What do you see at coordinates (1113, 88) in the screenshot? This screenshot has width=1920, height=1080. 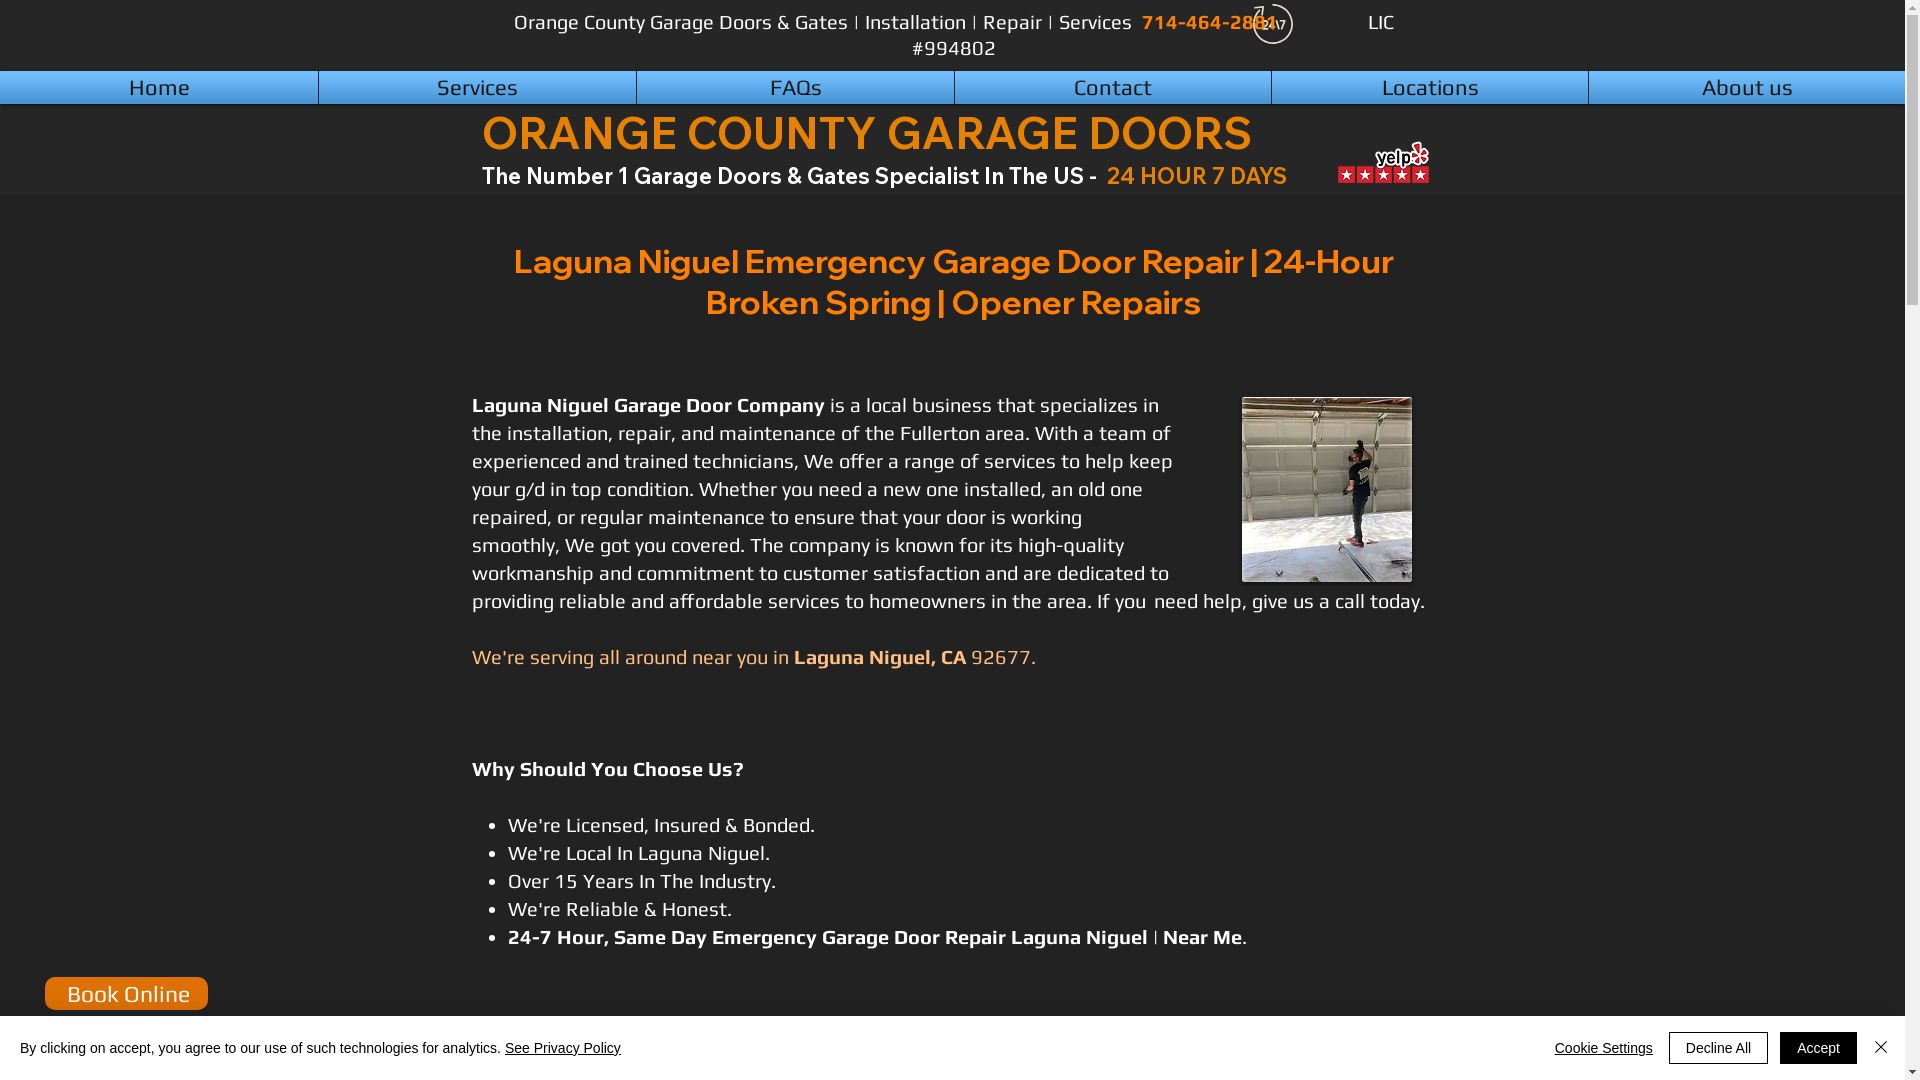 I see `Contact` at bounding box center [1113, 88].